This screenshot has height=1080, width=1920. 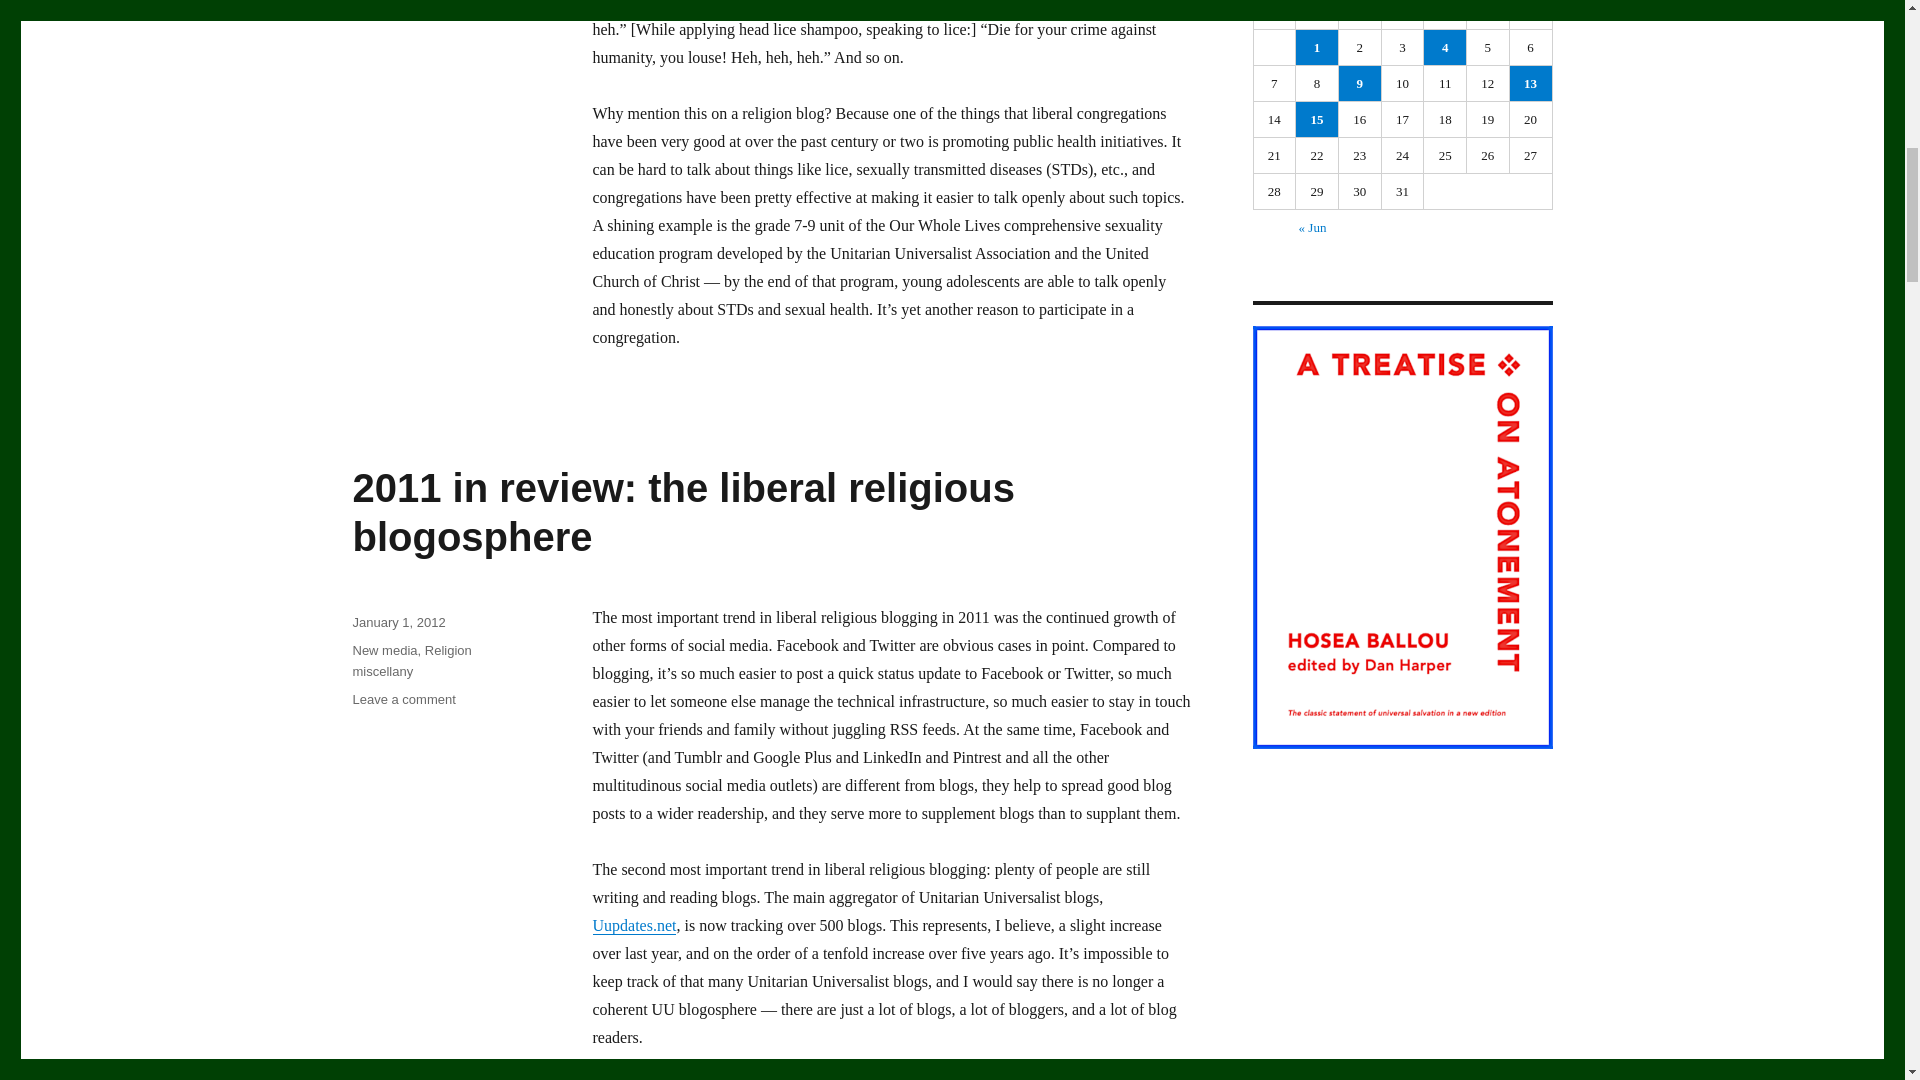 I want to click on 2011 in review: the liberal religious blogosphere, so click(x=682, y=512).